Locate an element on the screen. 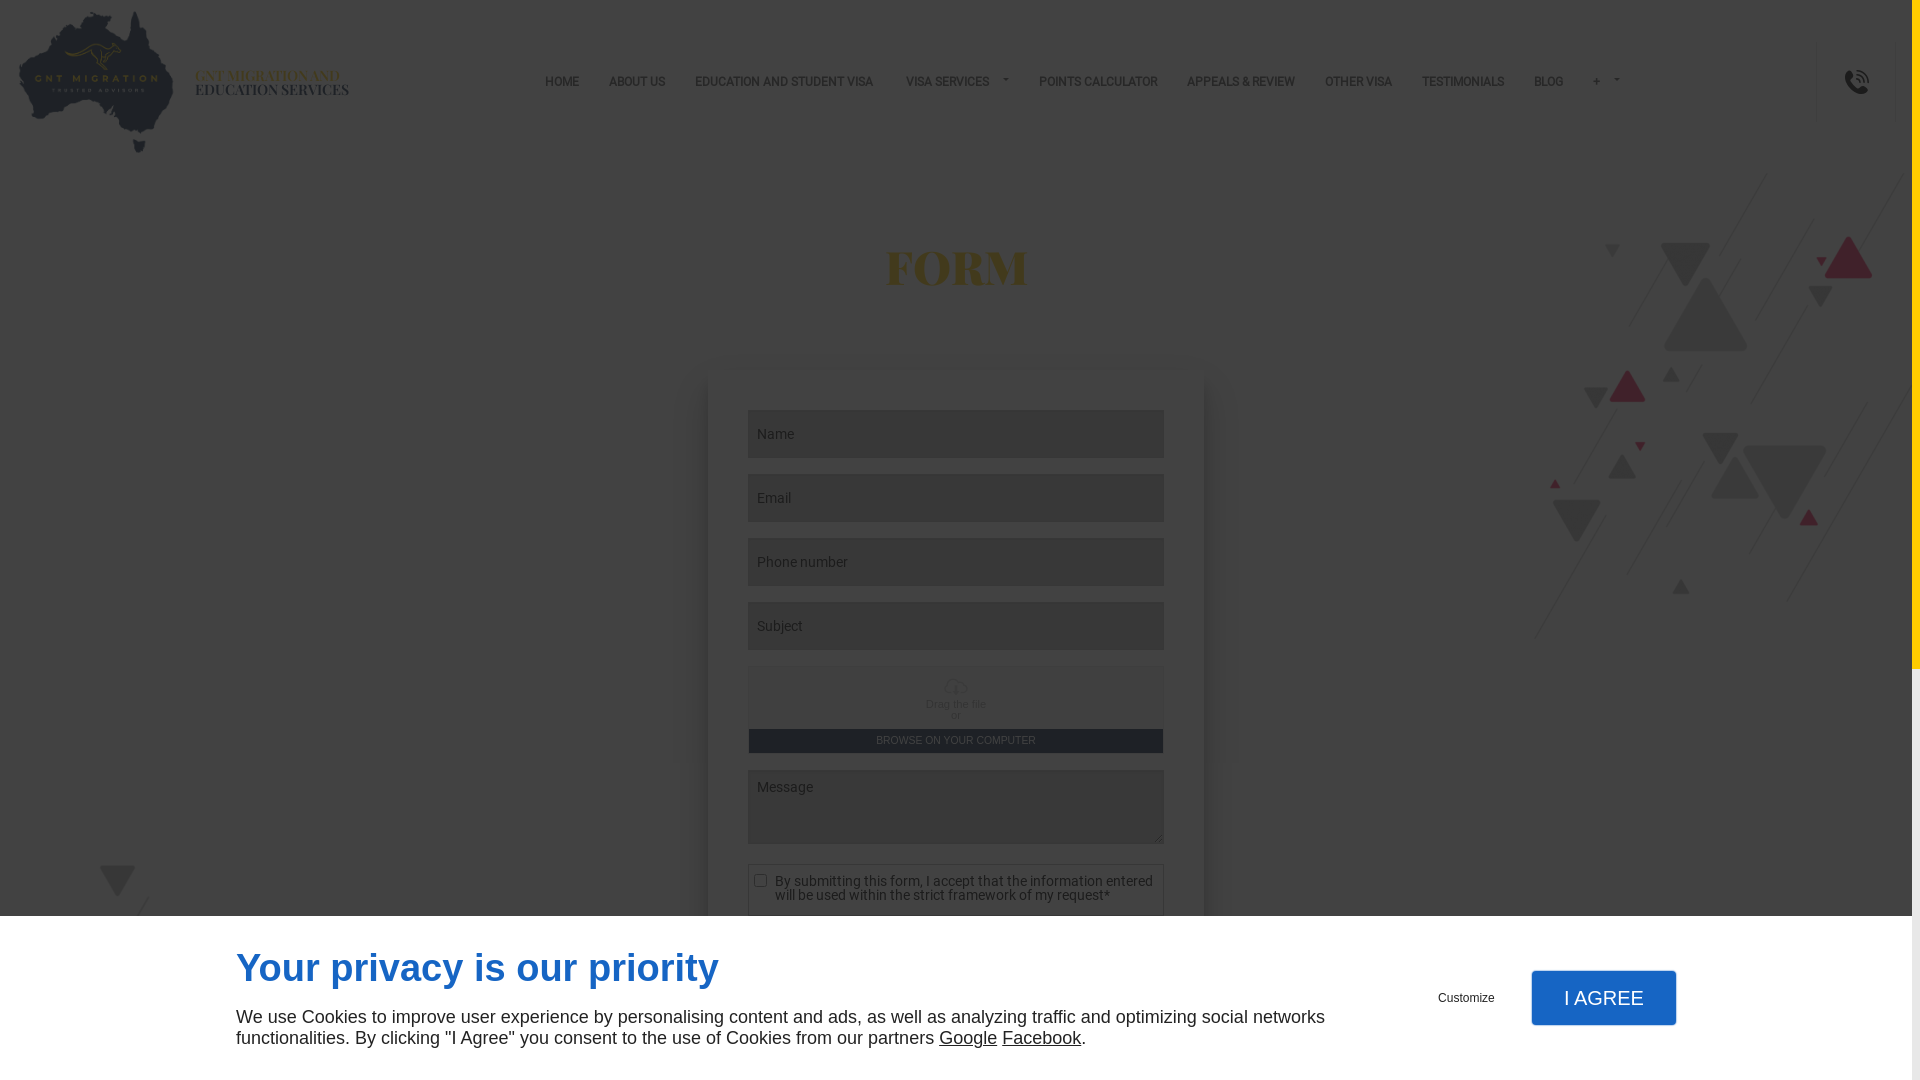 The image size is (1920, 1080). APPEALS & REVIEW is located at coordinates (1241, 82).